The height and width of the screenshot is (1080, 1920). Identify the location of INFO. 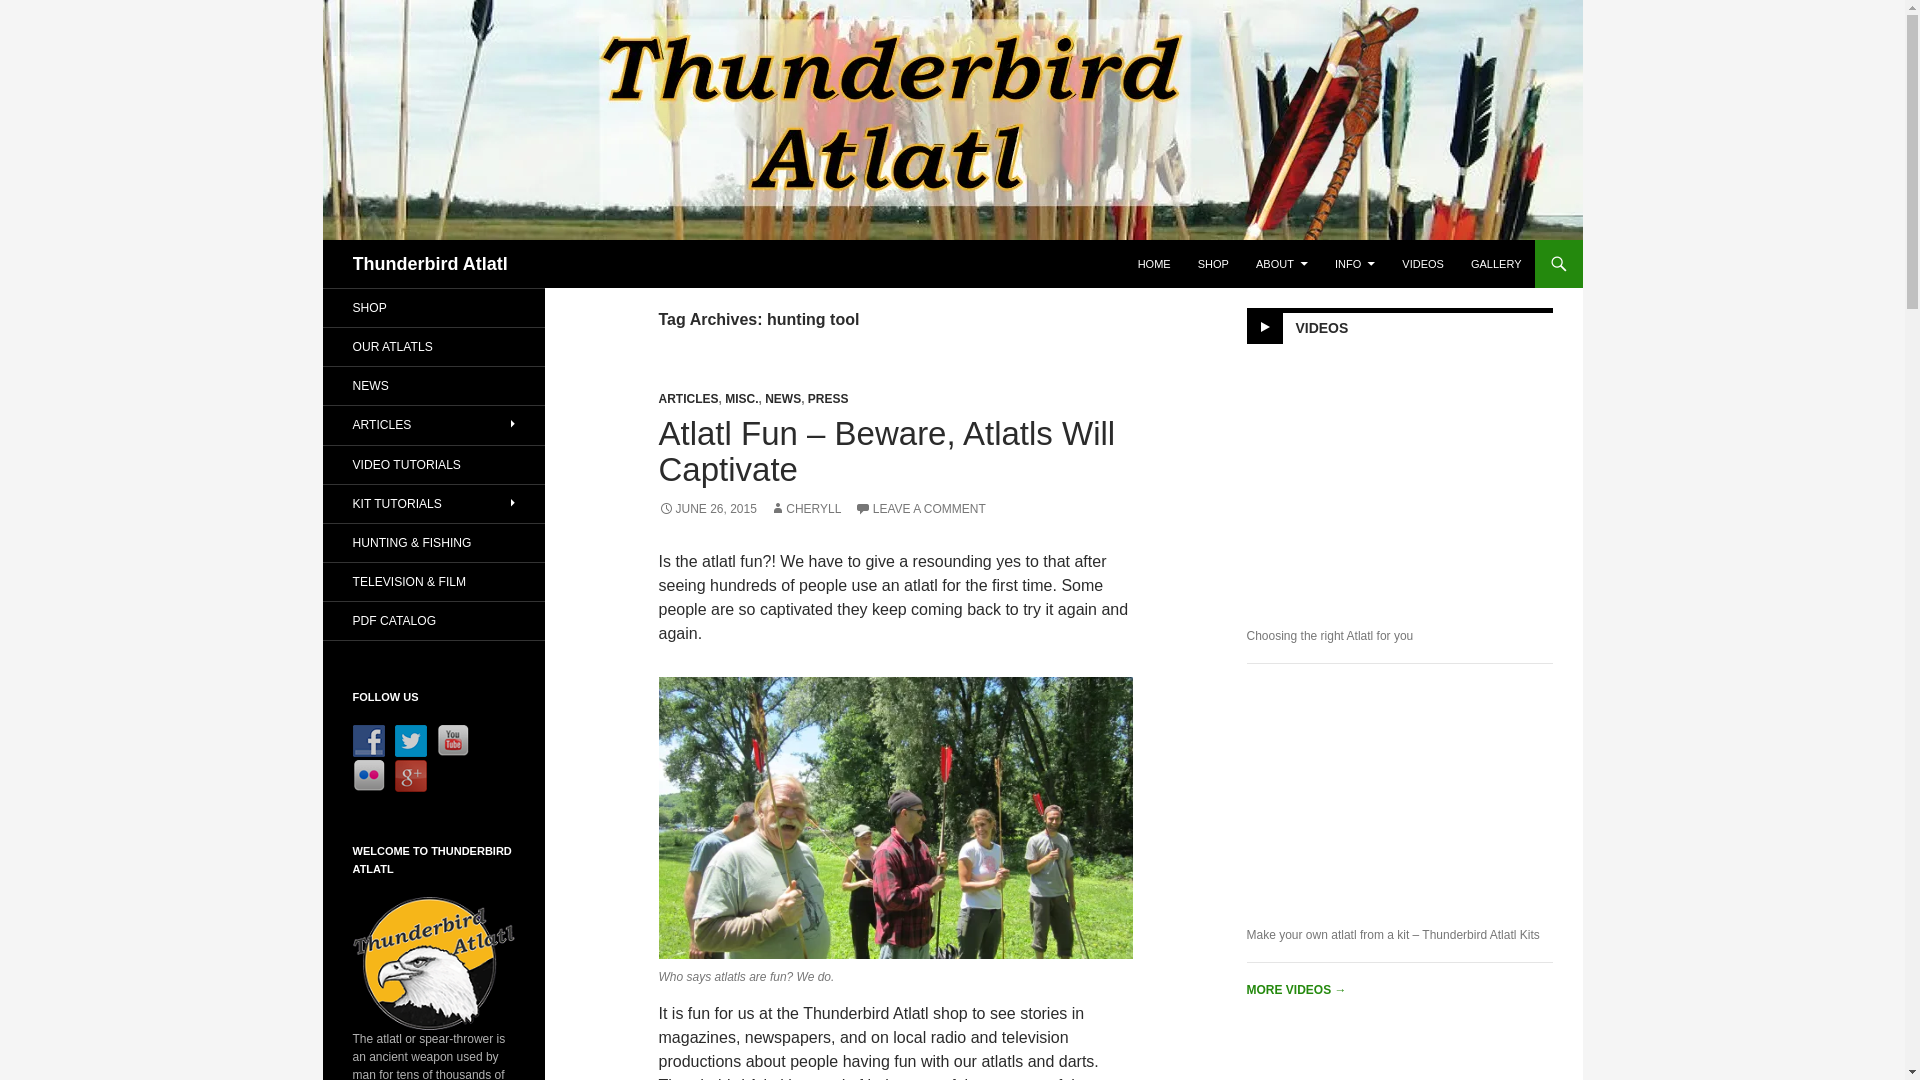
(1354, 264).